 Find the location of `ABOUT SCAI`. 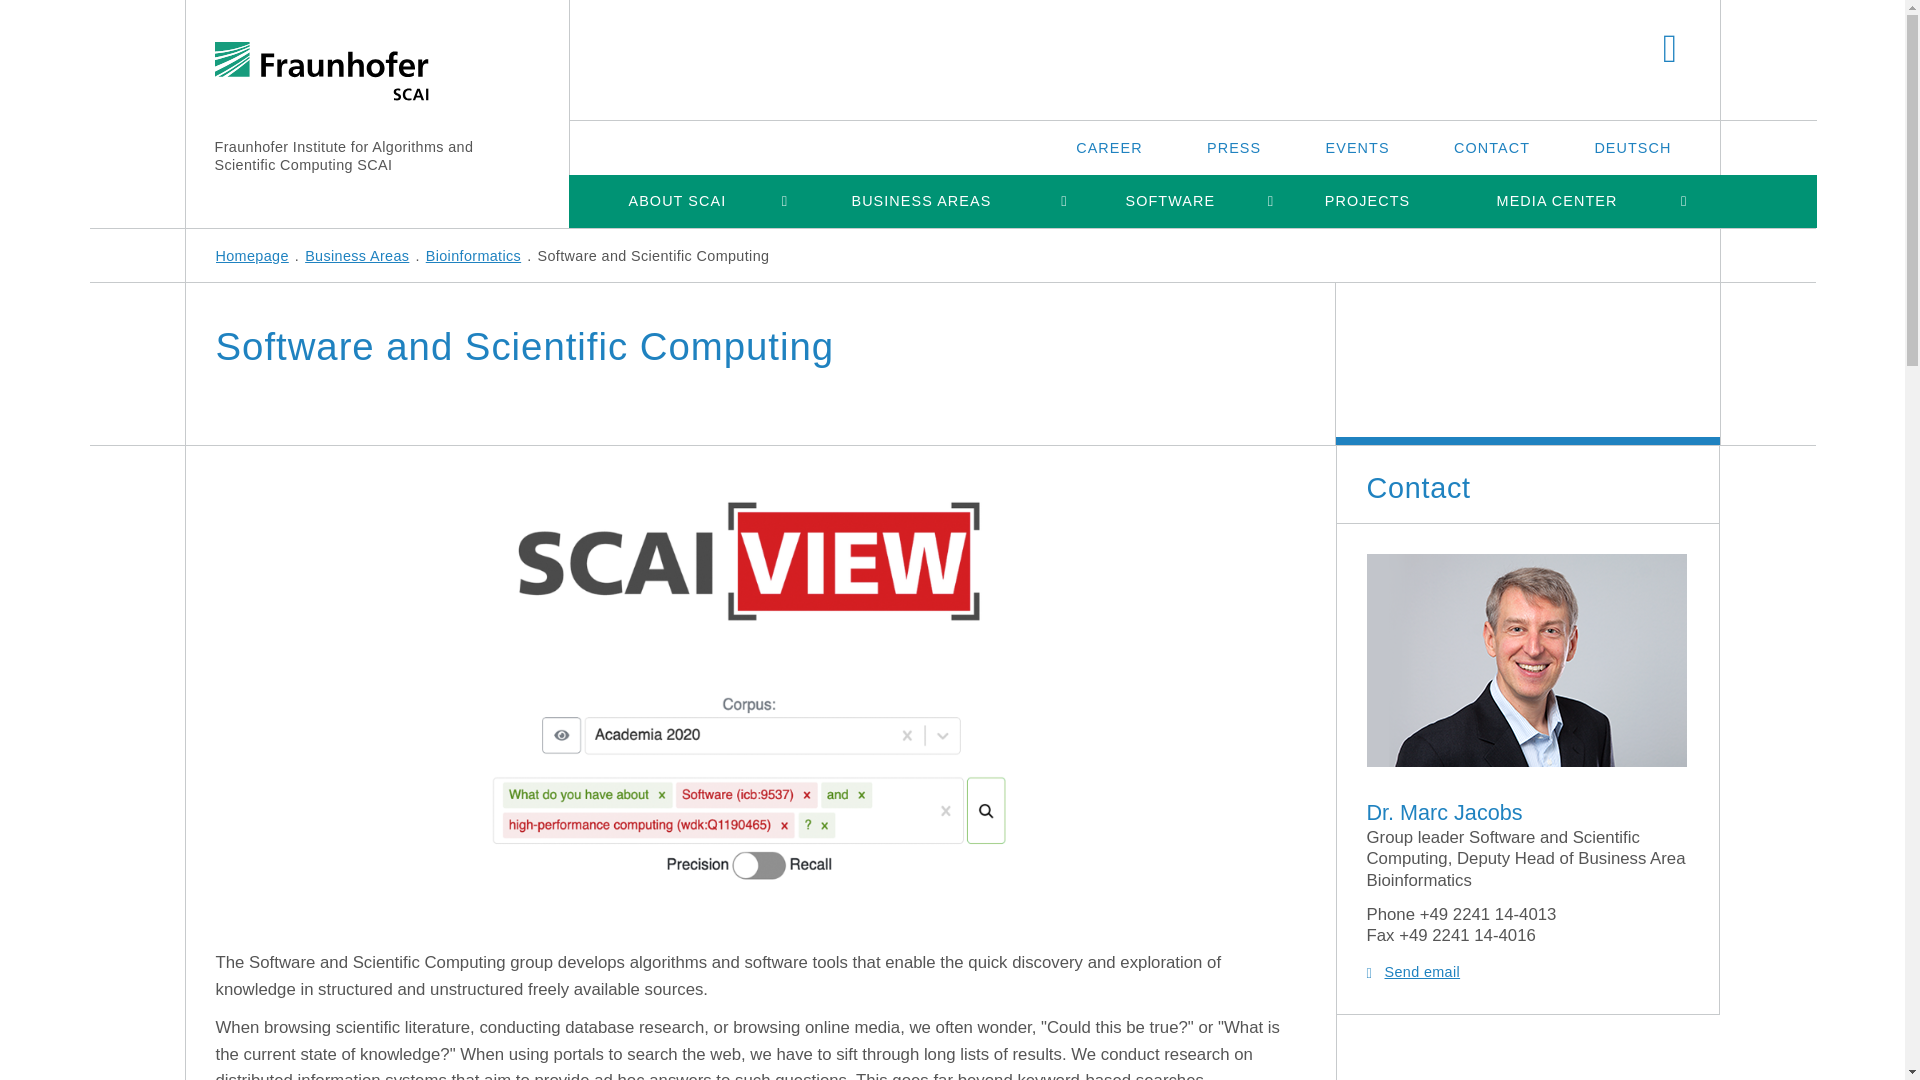

ABOUT SCAI is located at coordinates (676, 200).